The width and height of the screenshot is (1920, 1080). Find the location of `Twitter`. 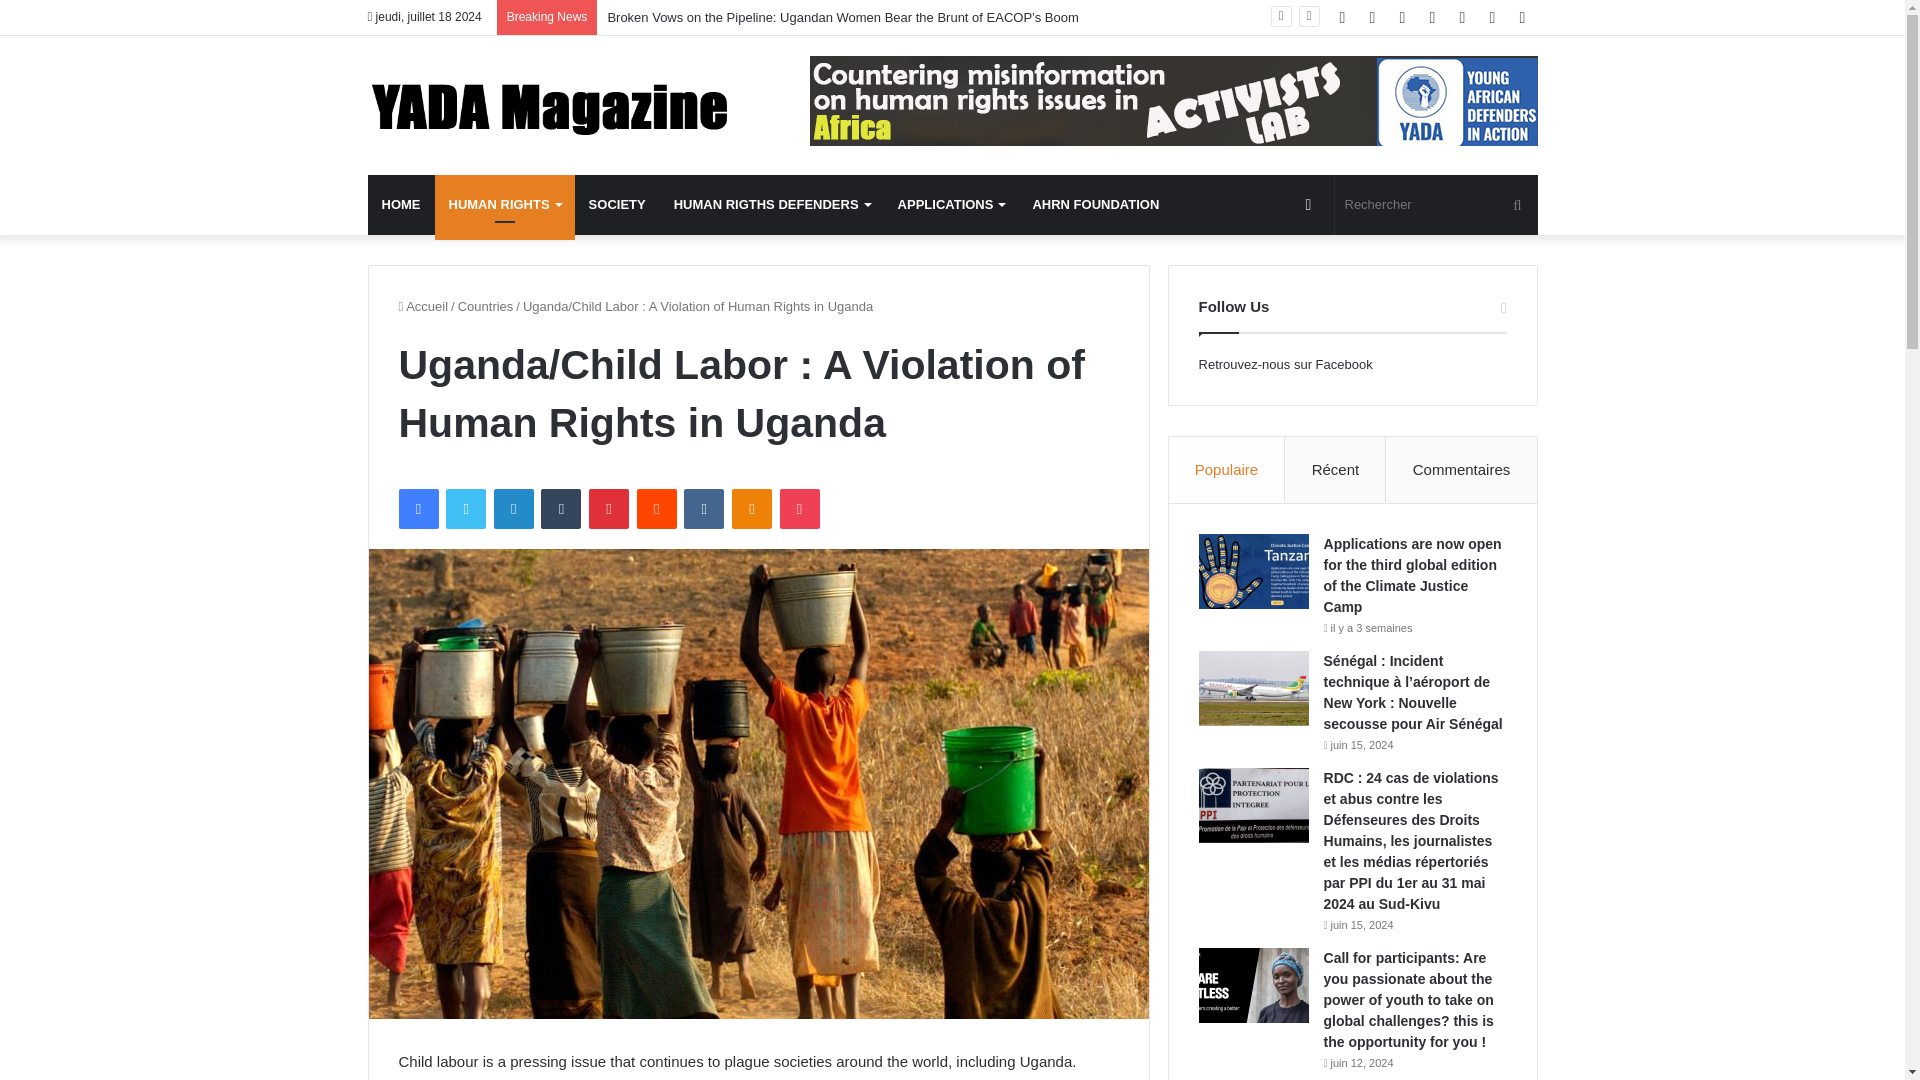

Twitter is located at coordinates (465, 509).